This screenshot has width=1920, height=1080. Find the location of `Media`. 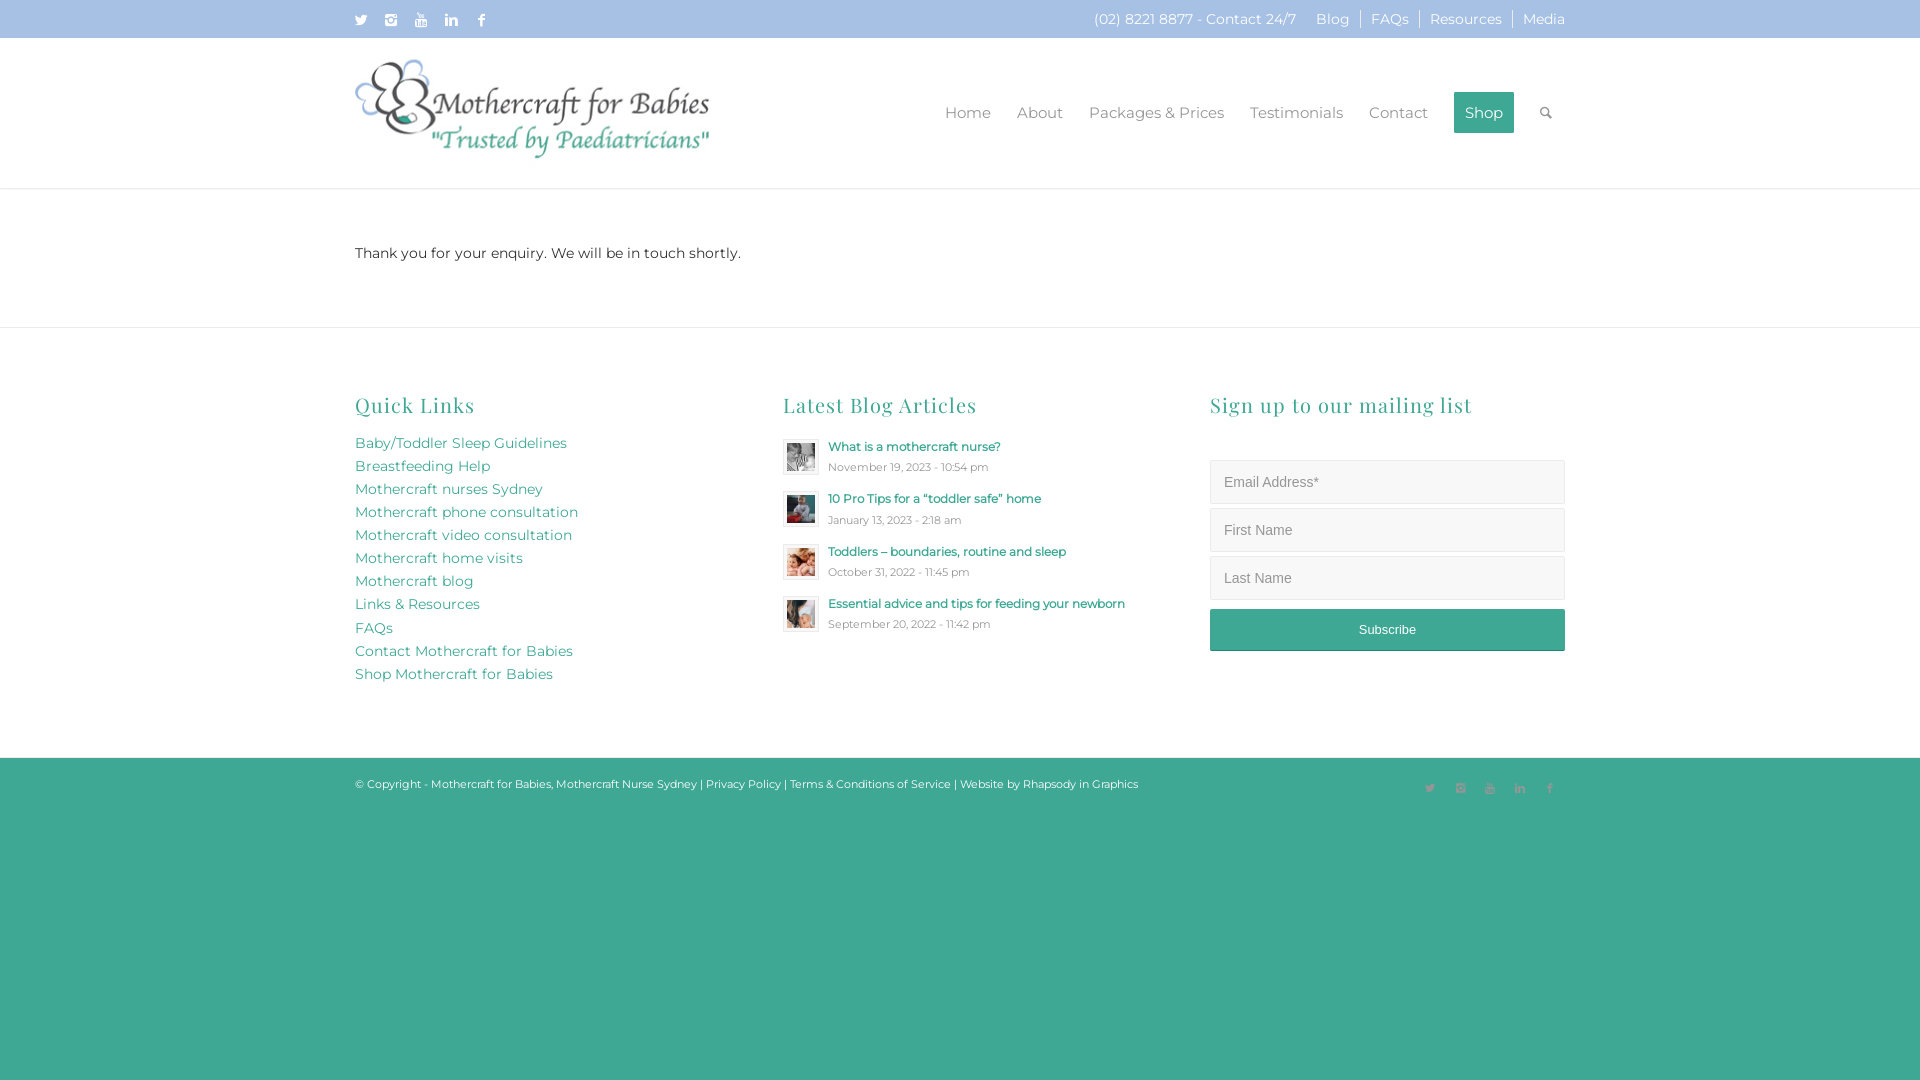

Media is located at coordinates (1544, 19).